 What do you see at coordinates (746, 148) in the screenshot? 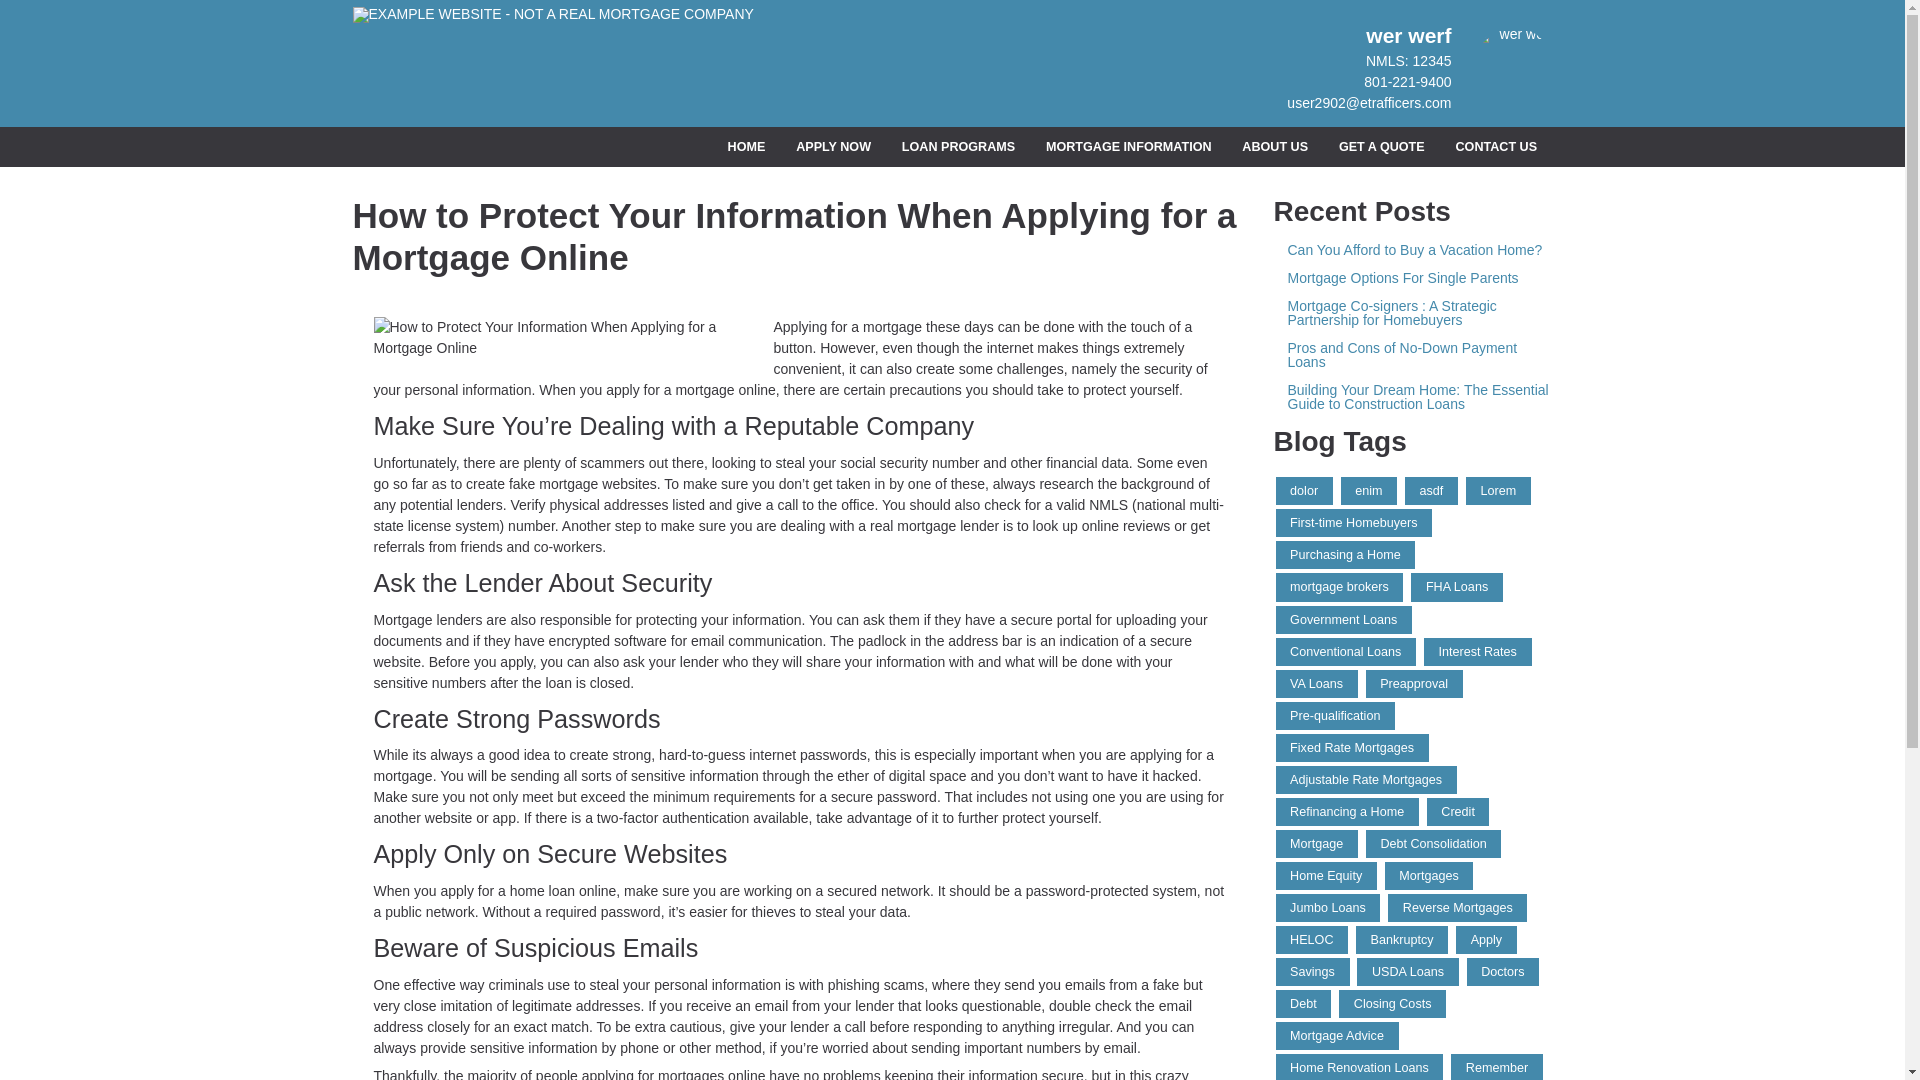
I see `HOME` at bounding box center [746, 148].